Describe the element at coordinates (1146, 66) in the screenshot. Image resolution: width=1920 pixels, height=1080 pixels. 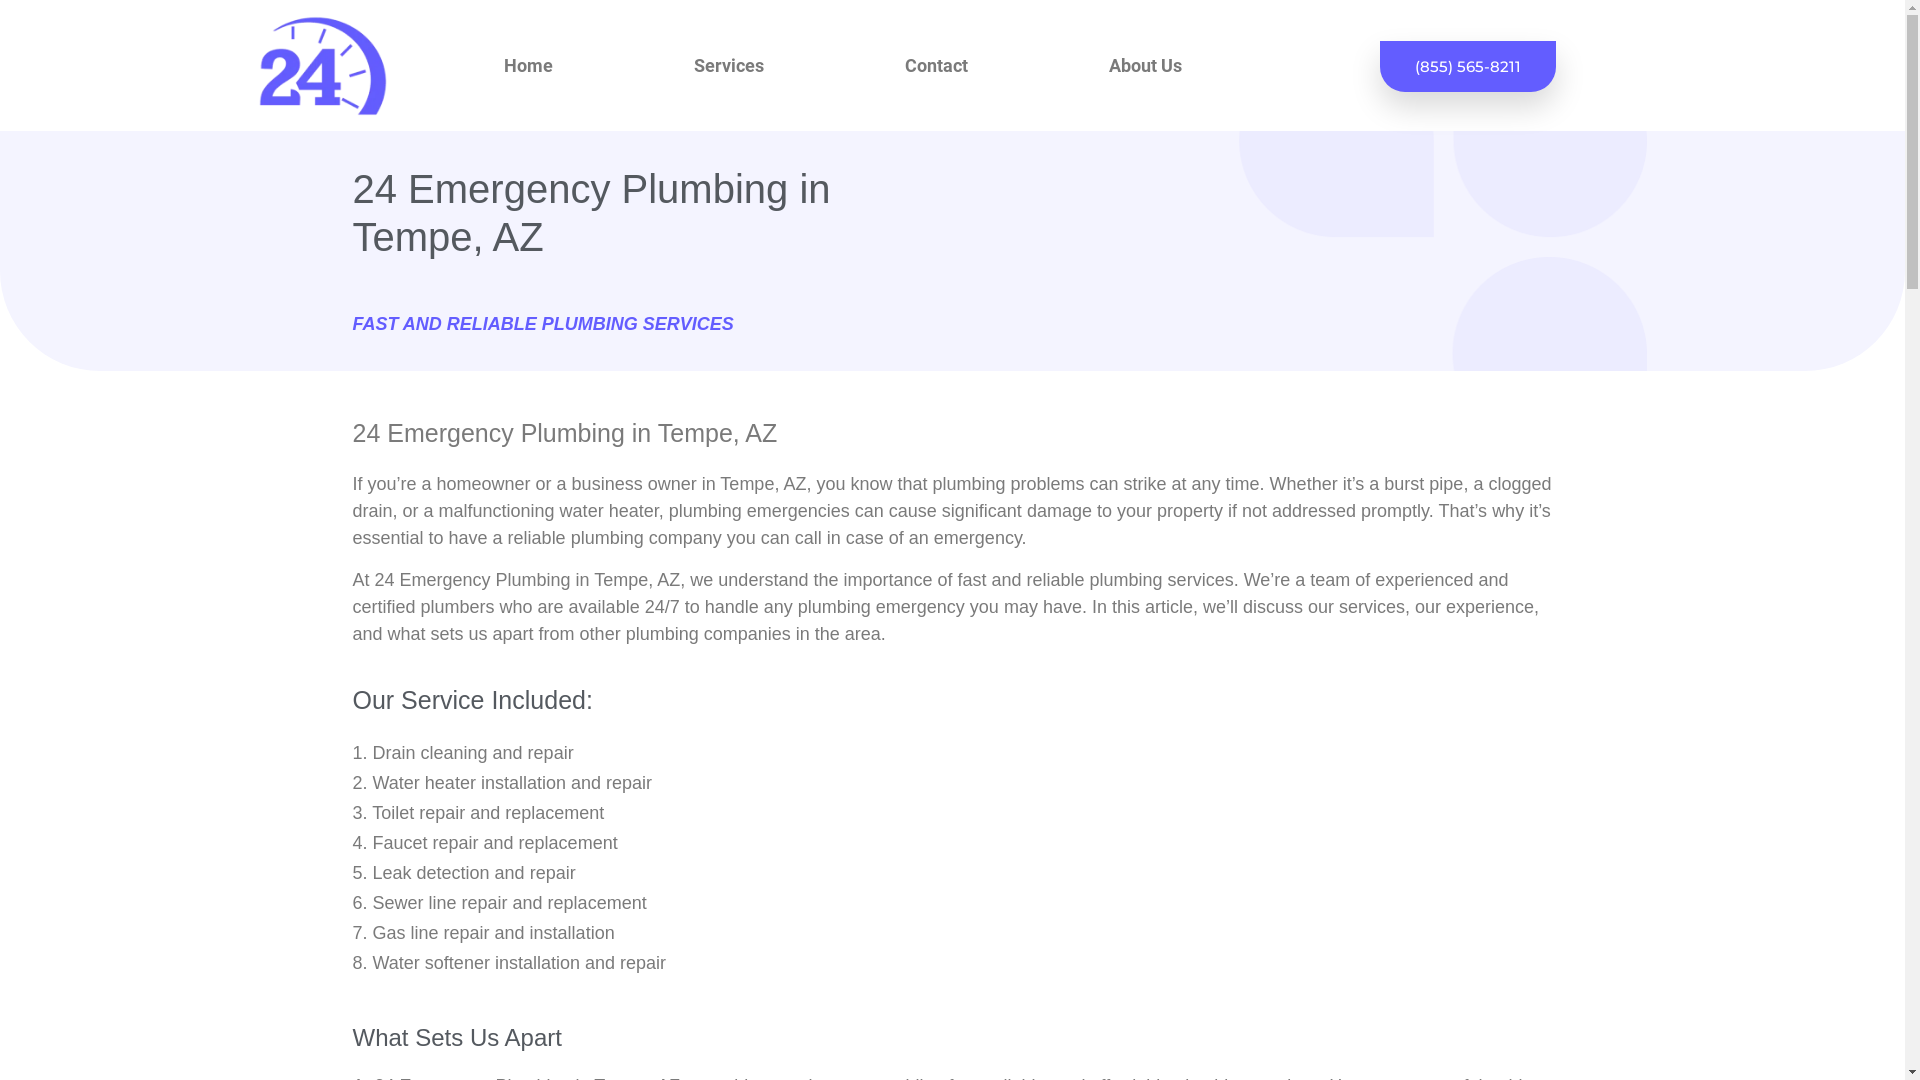
I see `About Us` at that location.